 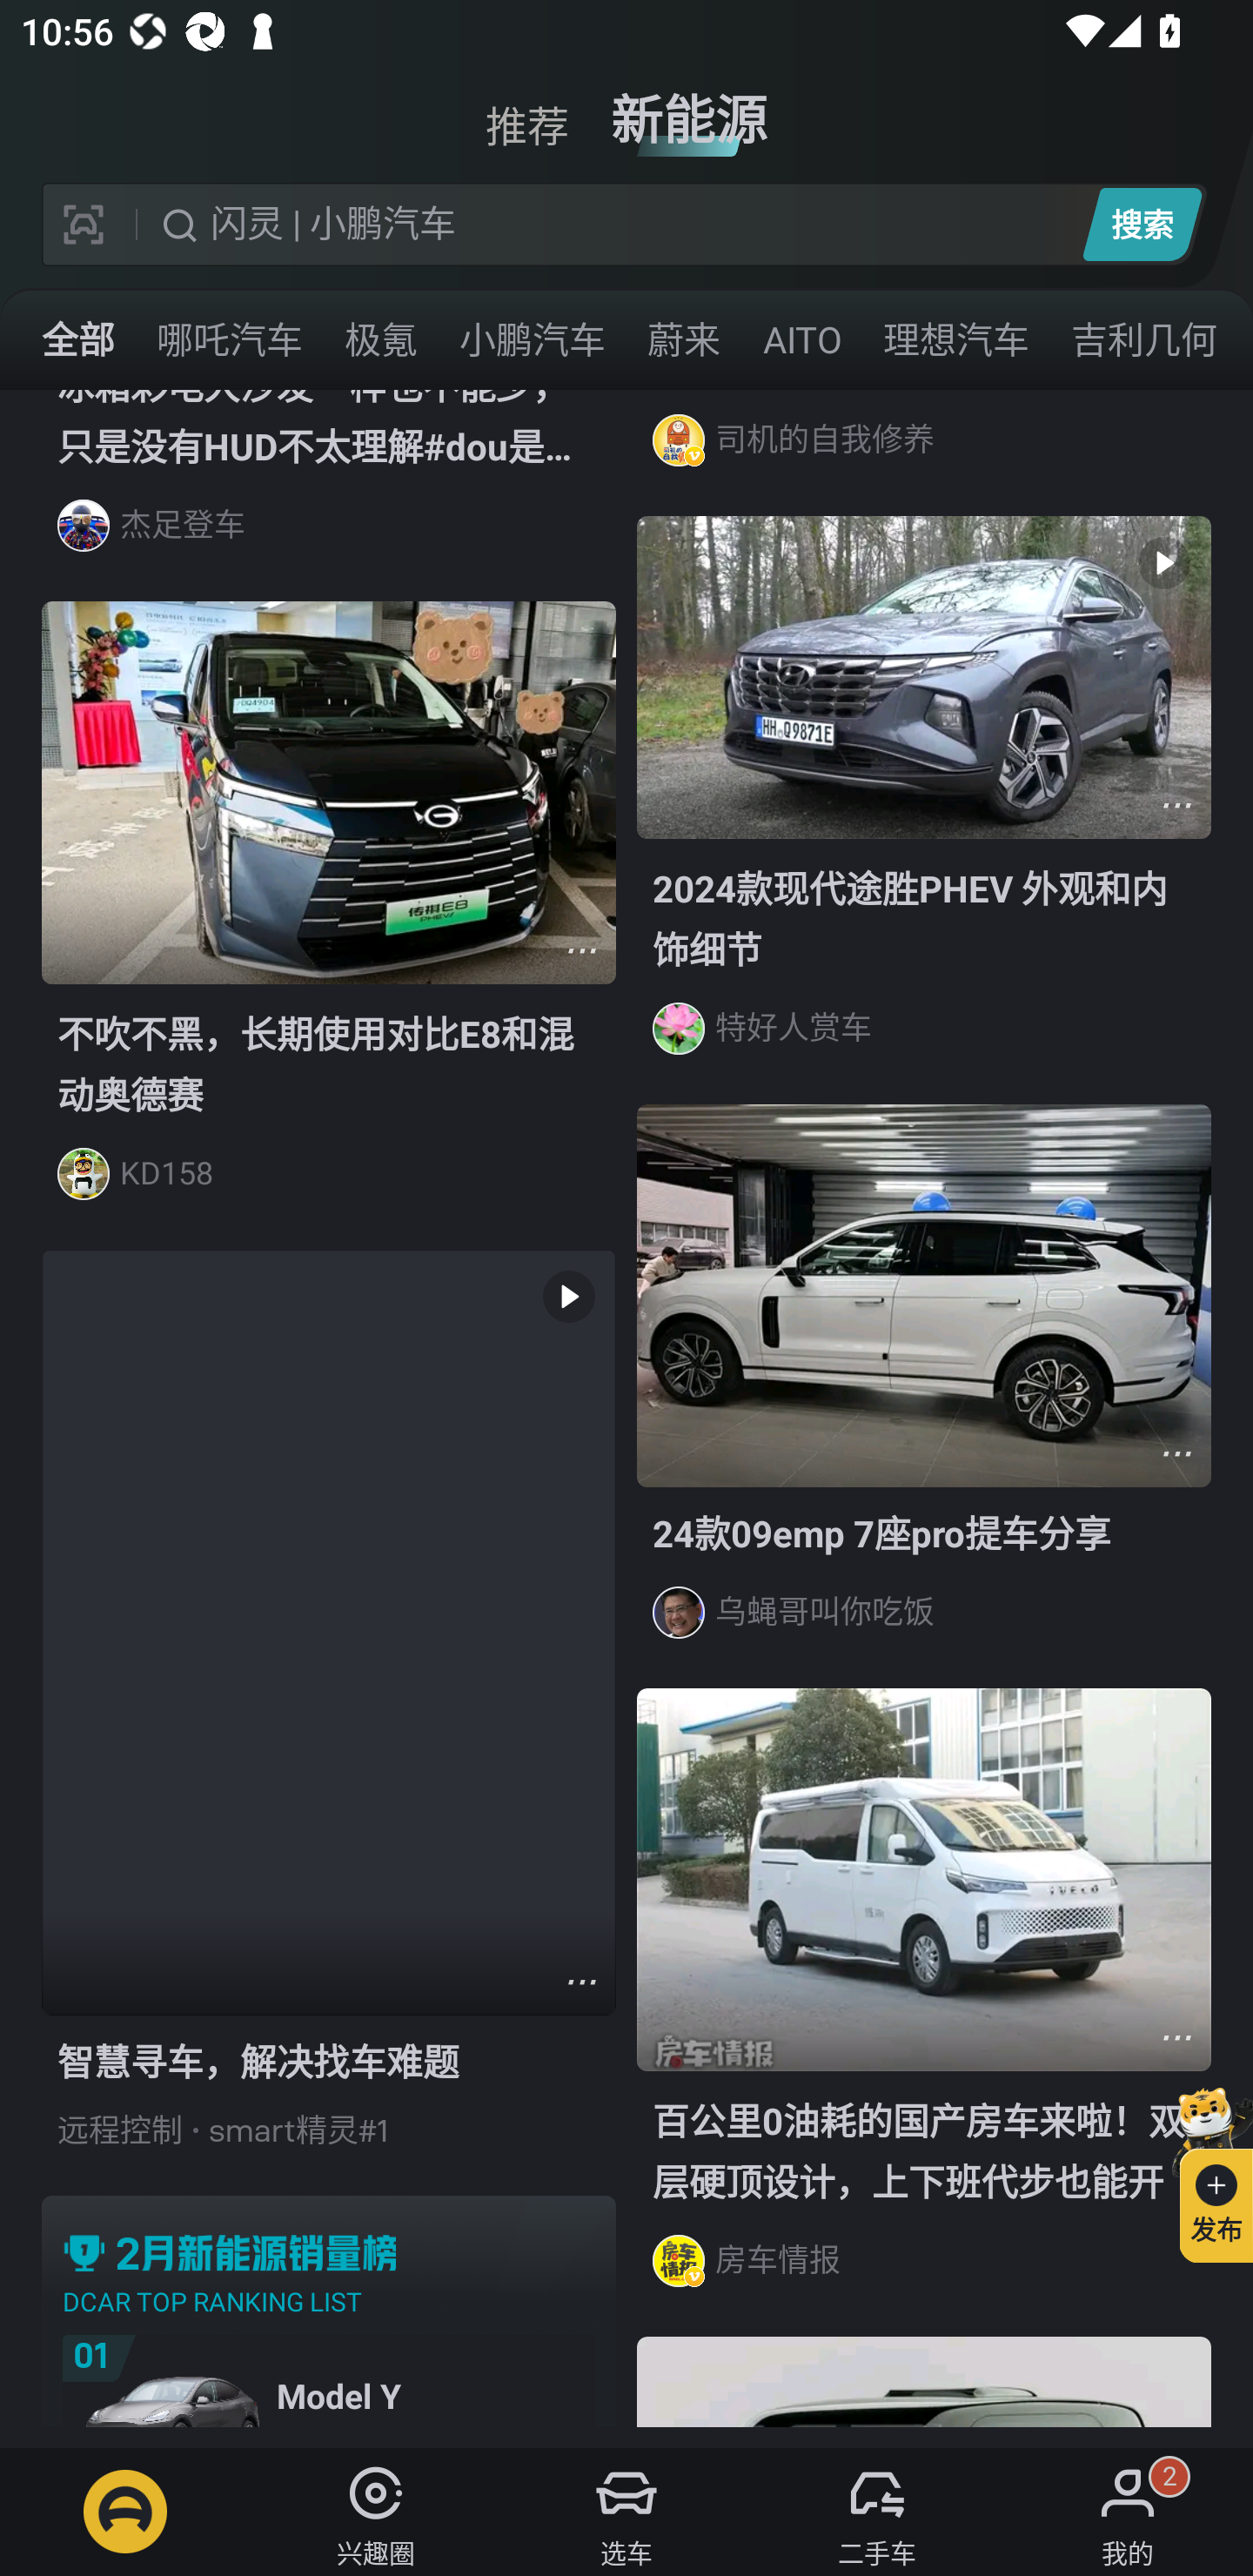 What do you see at coordinates (1176, 2037) in the screenshot?
I see `` at bounding box center [1176, 2037].